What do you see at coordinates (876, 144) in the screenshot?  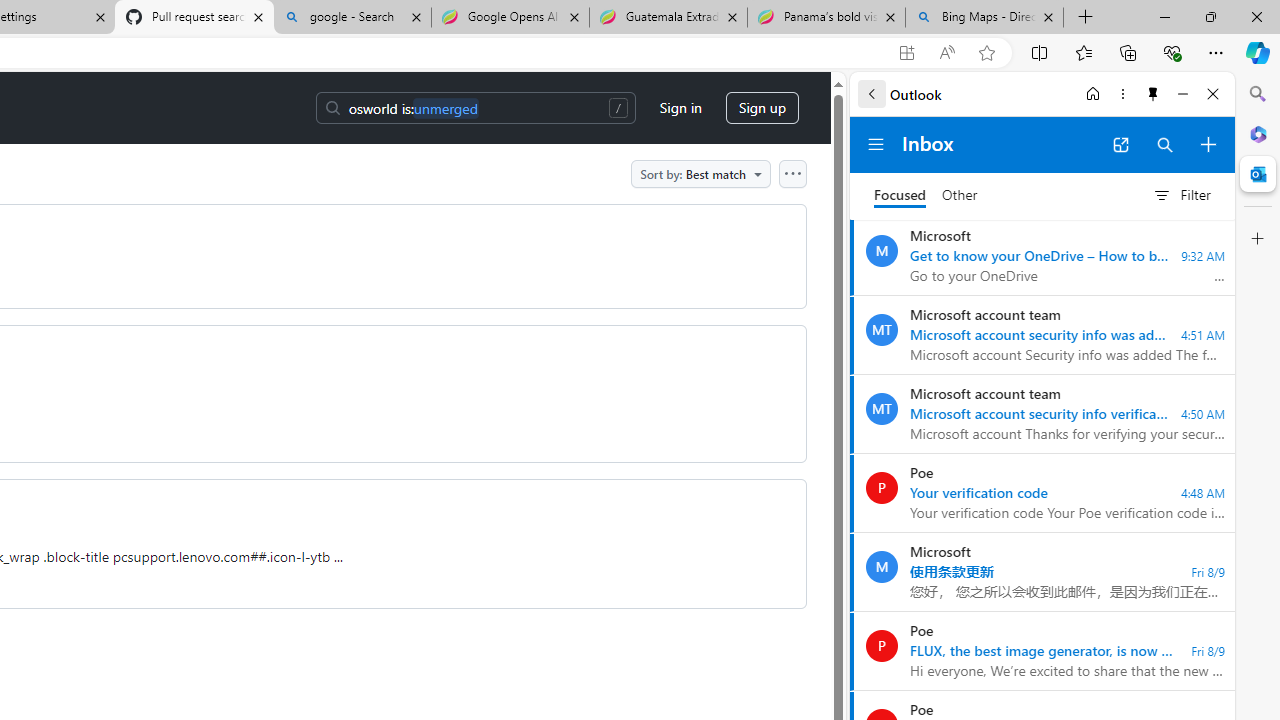 I see `Folder navigation` at bounding box center [876, 144].